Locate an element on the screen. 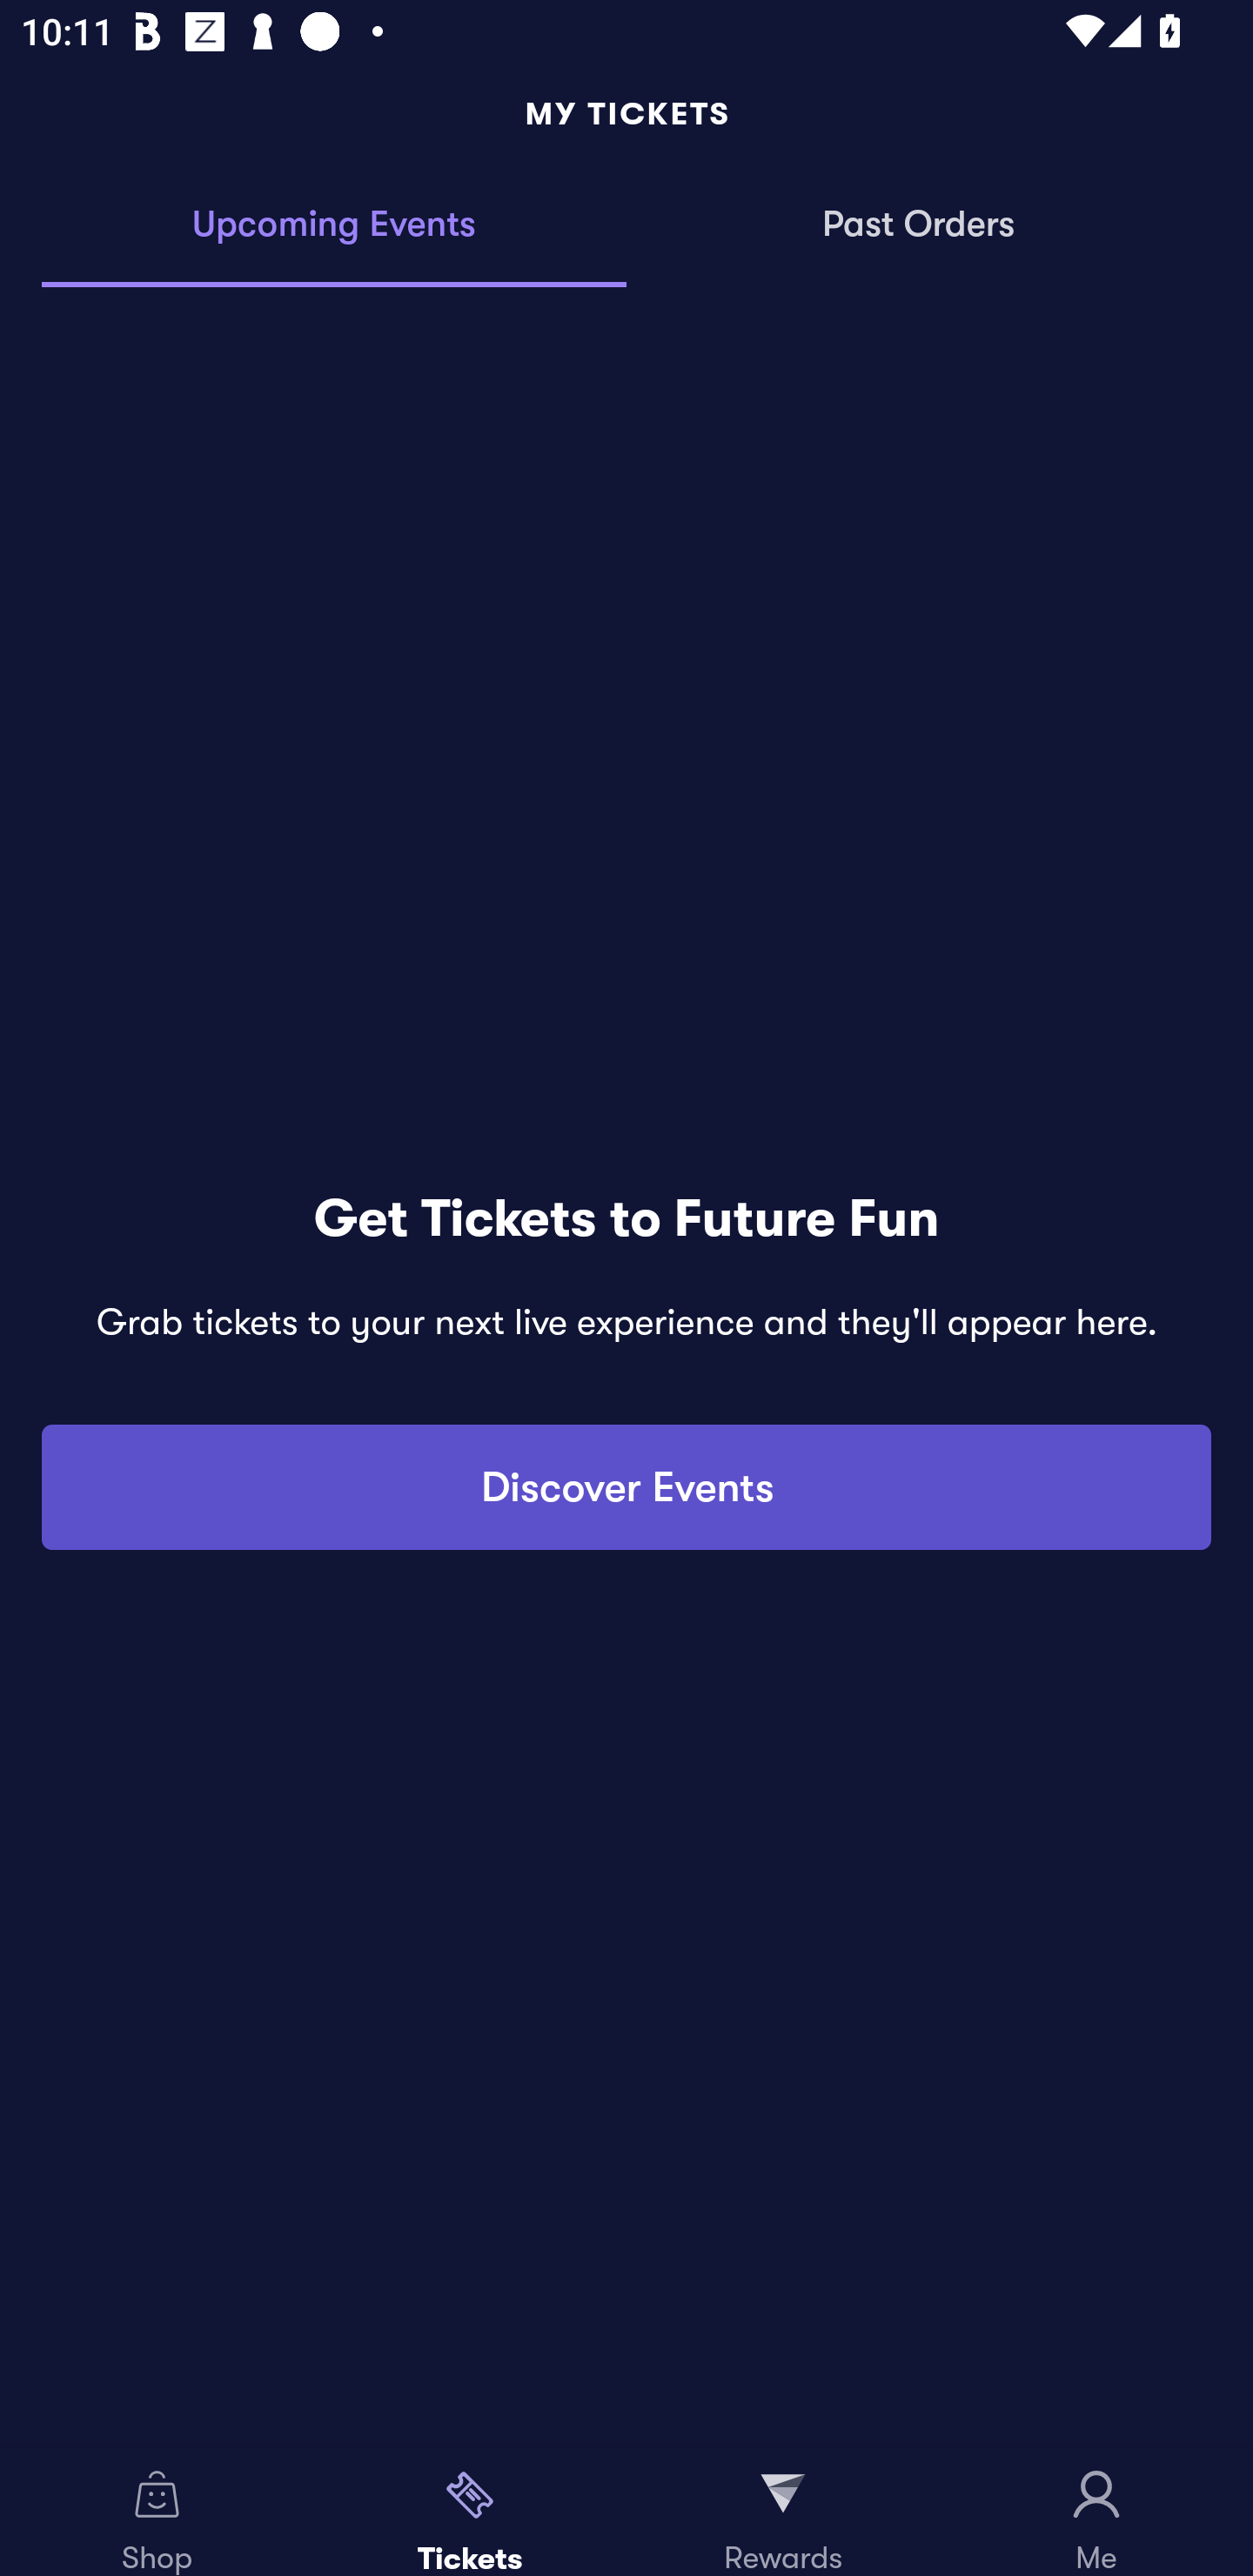 Image resolution: width=1253 pixels, height=2576 pixels. Upcoming Events is located at coordinates (334, 225).